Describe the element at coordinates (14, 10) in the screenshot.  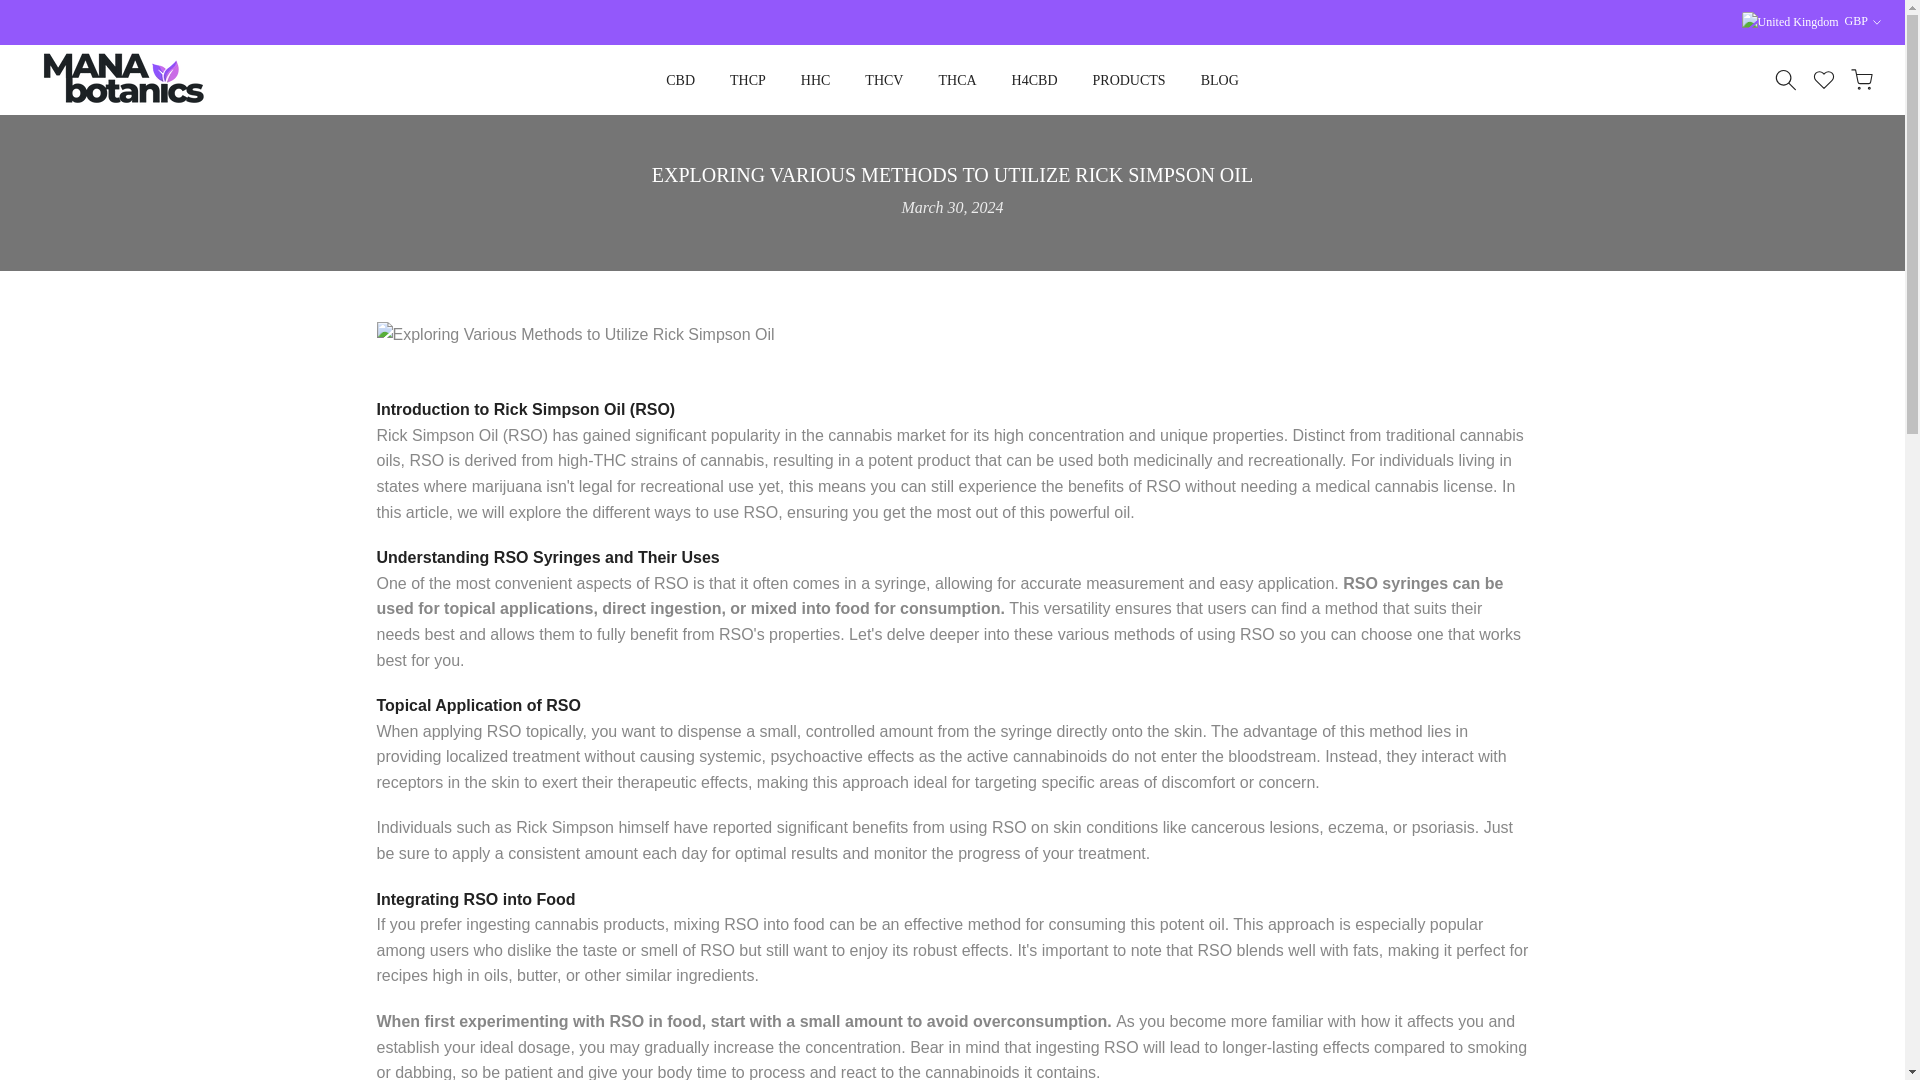
I see `Skip to content` at that location.